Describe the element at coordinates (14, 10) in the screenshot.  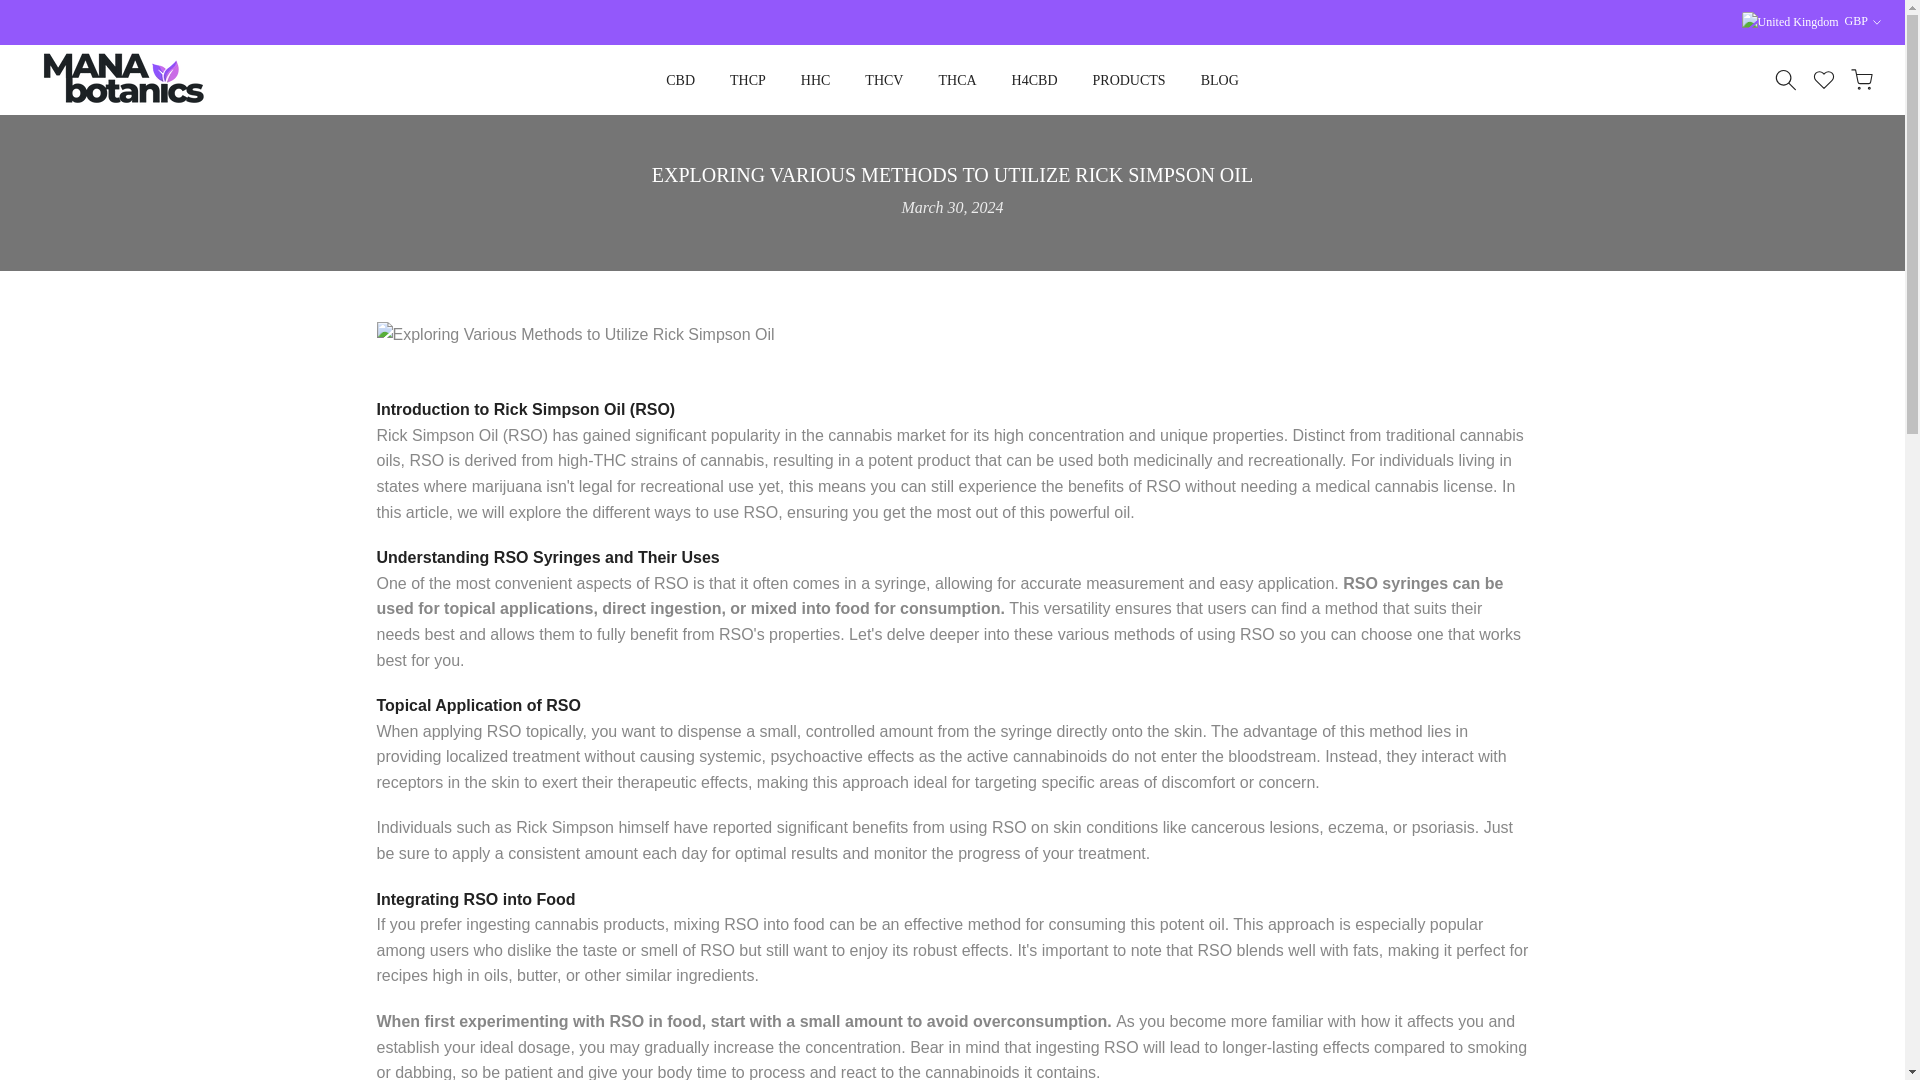
I see `Skip to content` at that location.